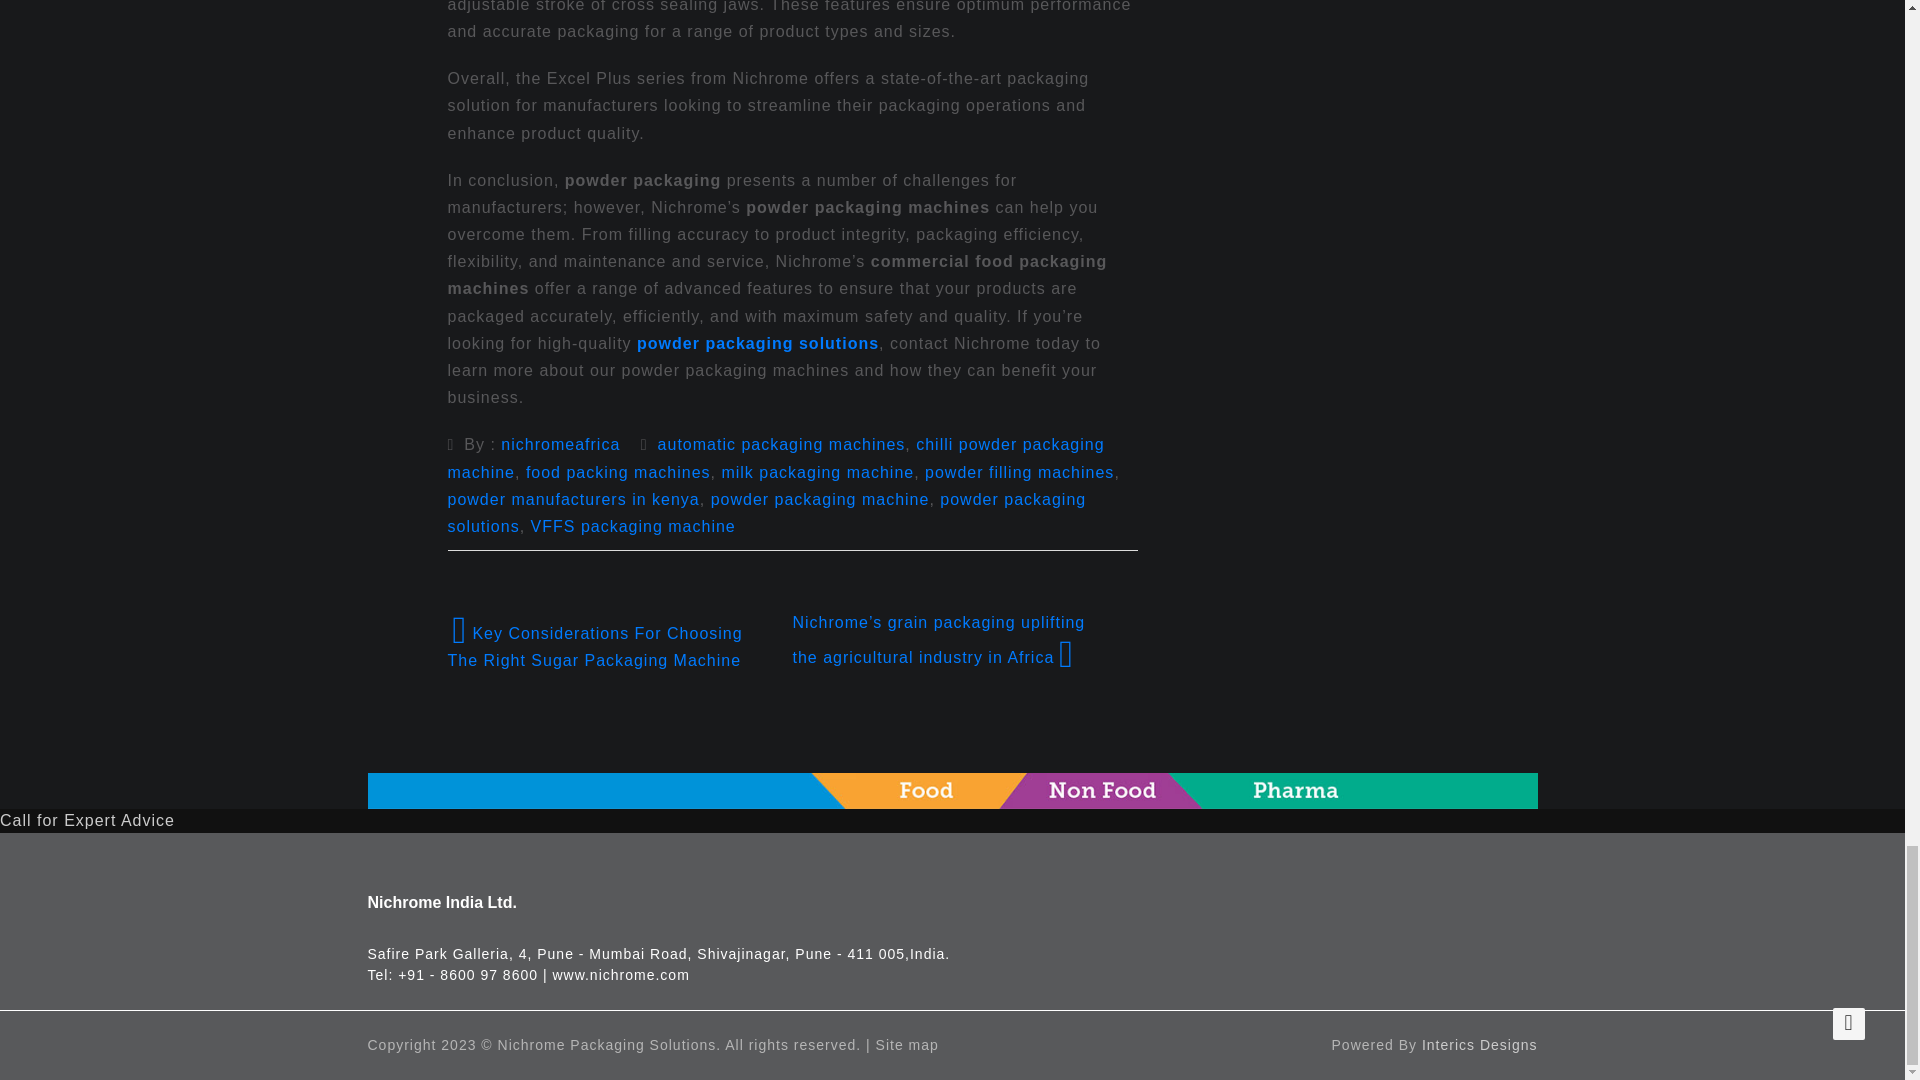 The height and width of the screenshot is (1080, 1920). Describe the element at coordinates (782, 444) in the screenshot. I see `automatic packaging machines` at that location.